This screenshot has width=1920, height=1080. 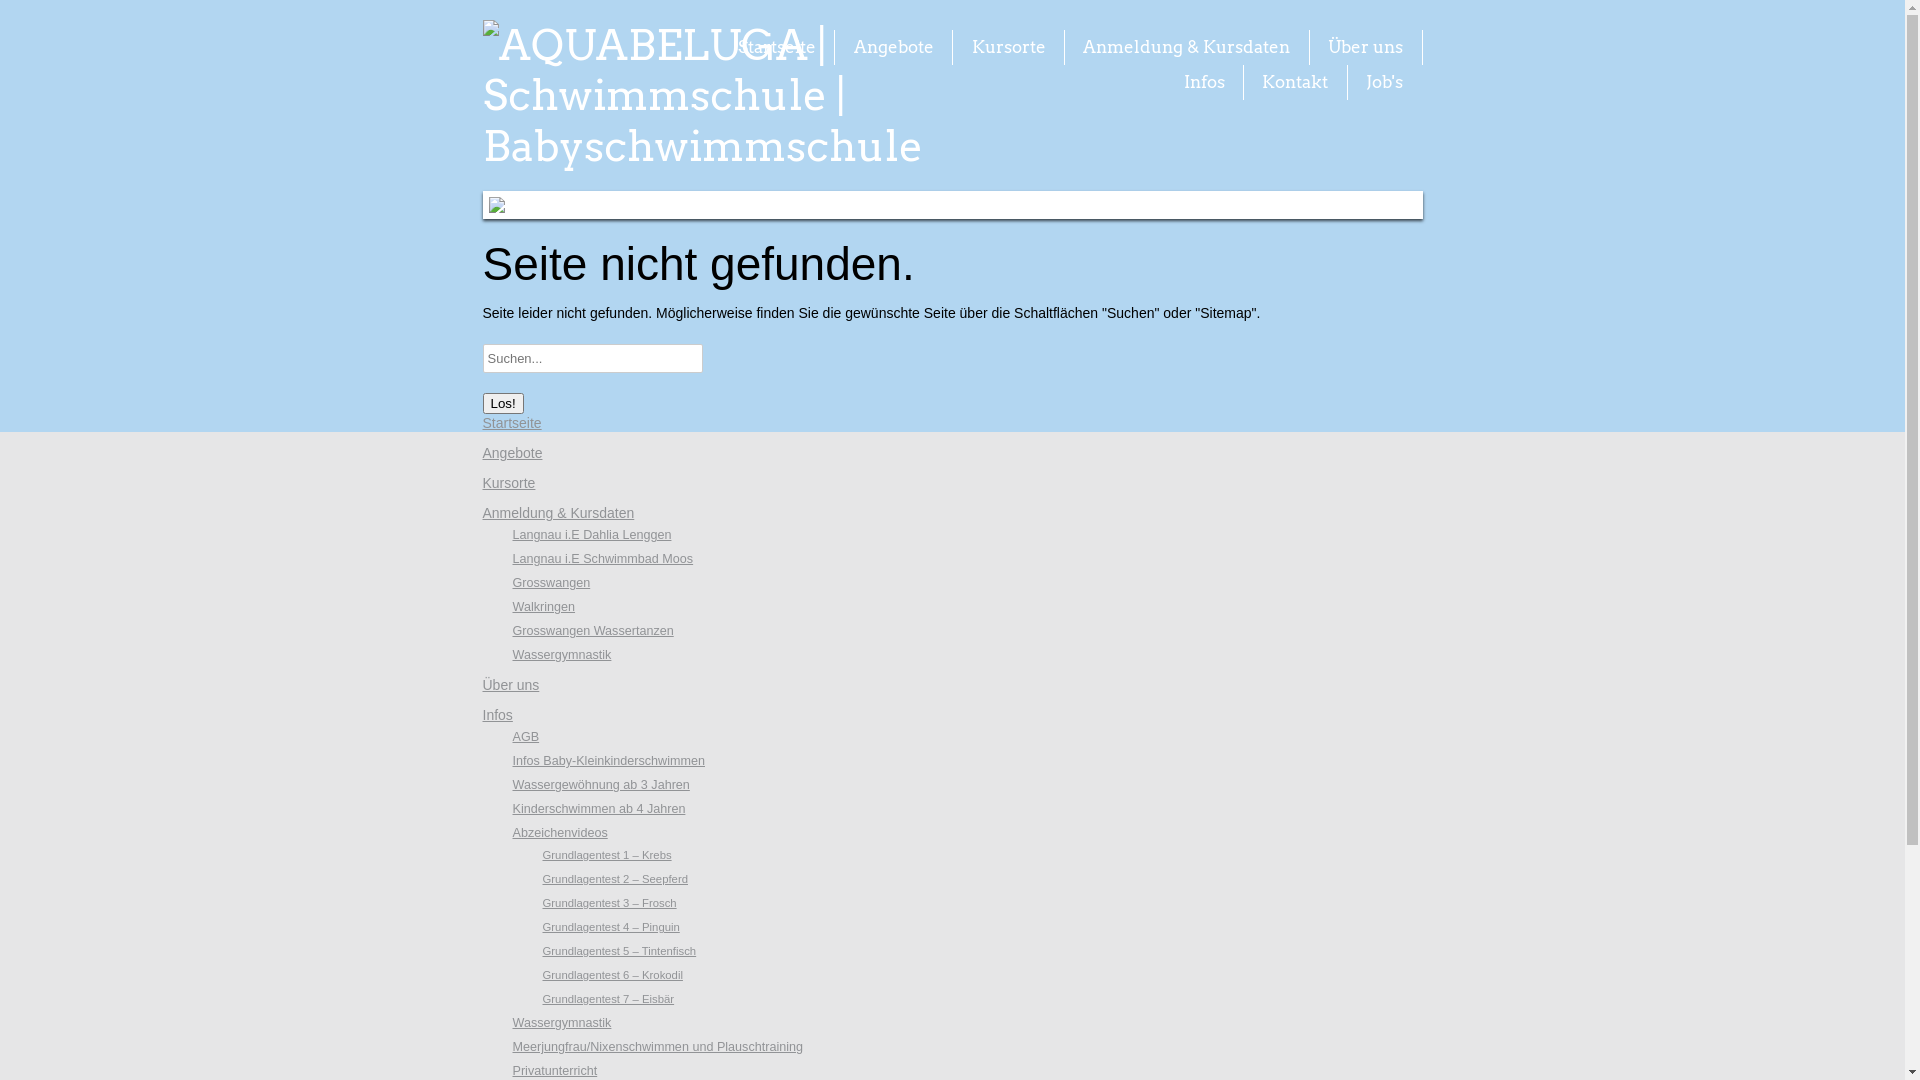 I want to click on Infos, so click(x=1204, y=82).